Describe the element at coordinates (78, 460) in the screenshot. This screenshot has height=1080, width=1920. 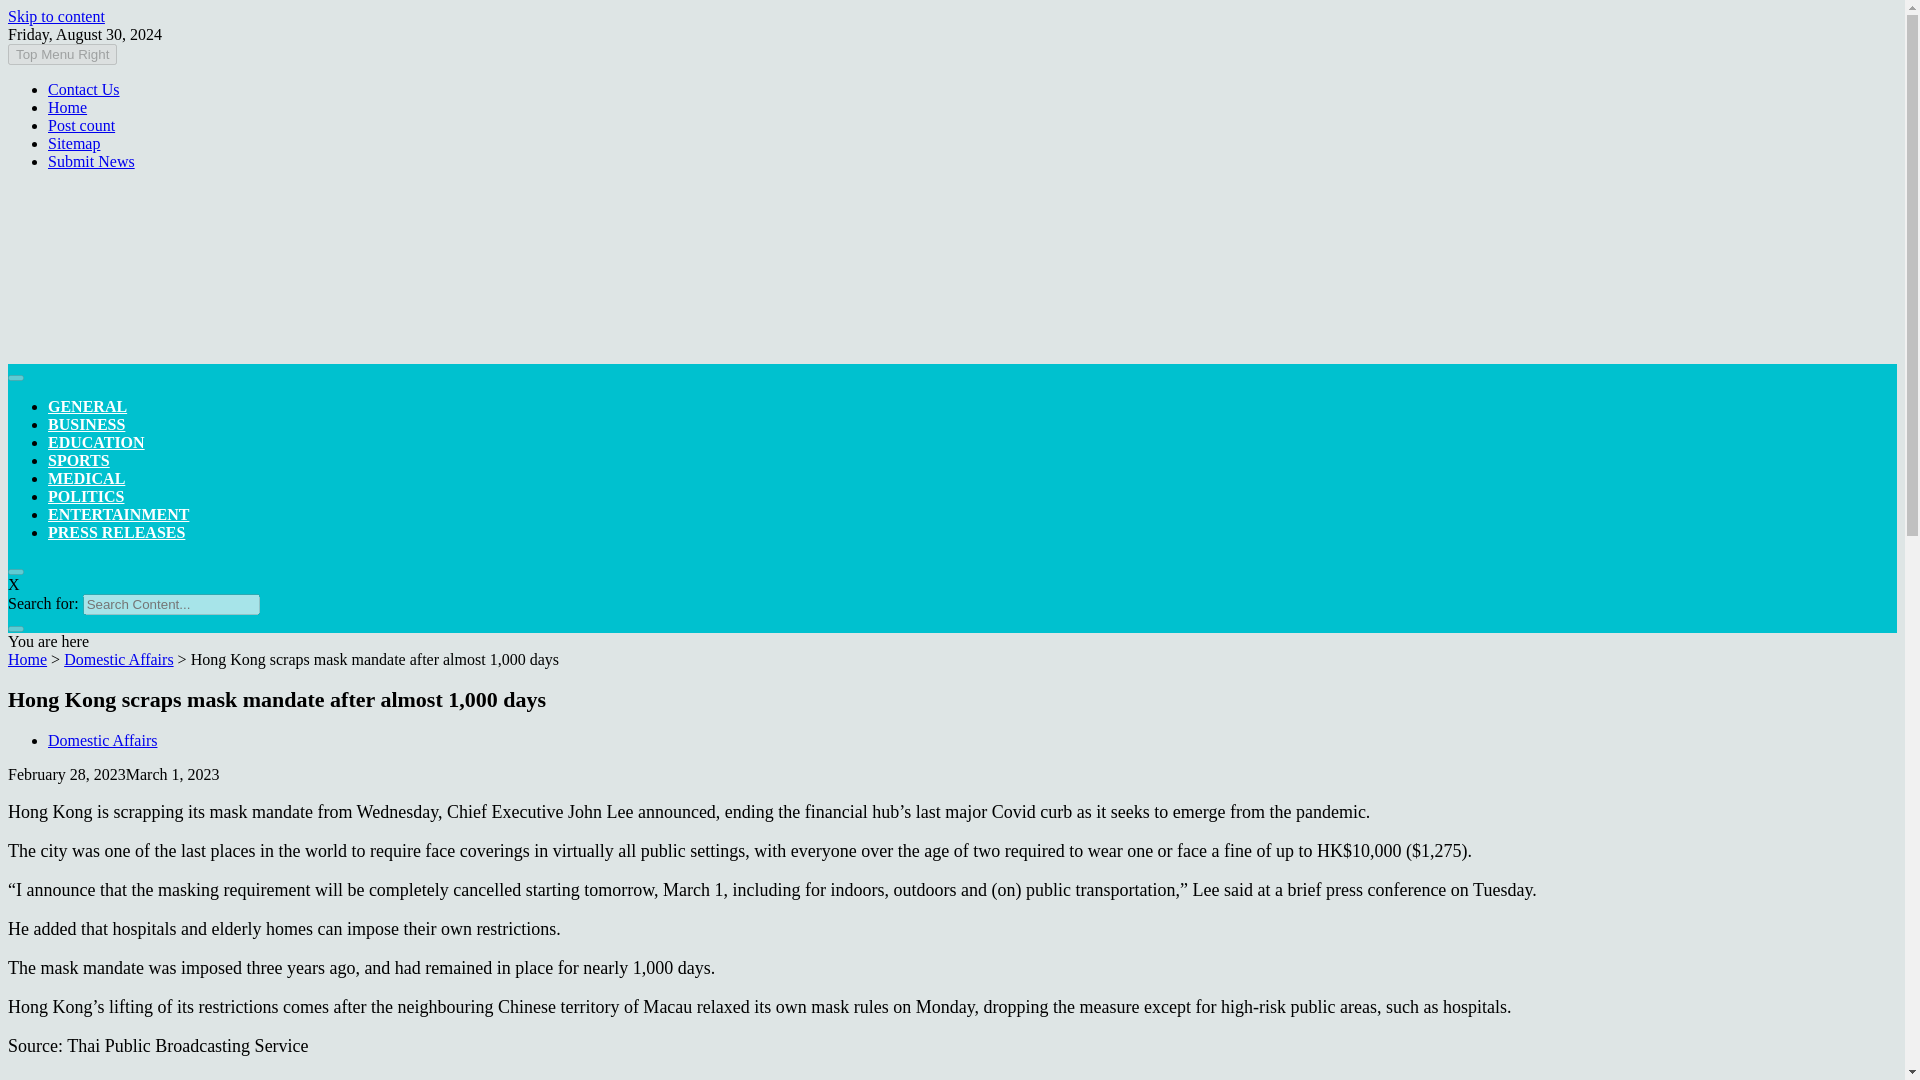
I see `SPORTS` at that location.